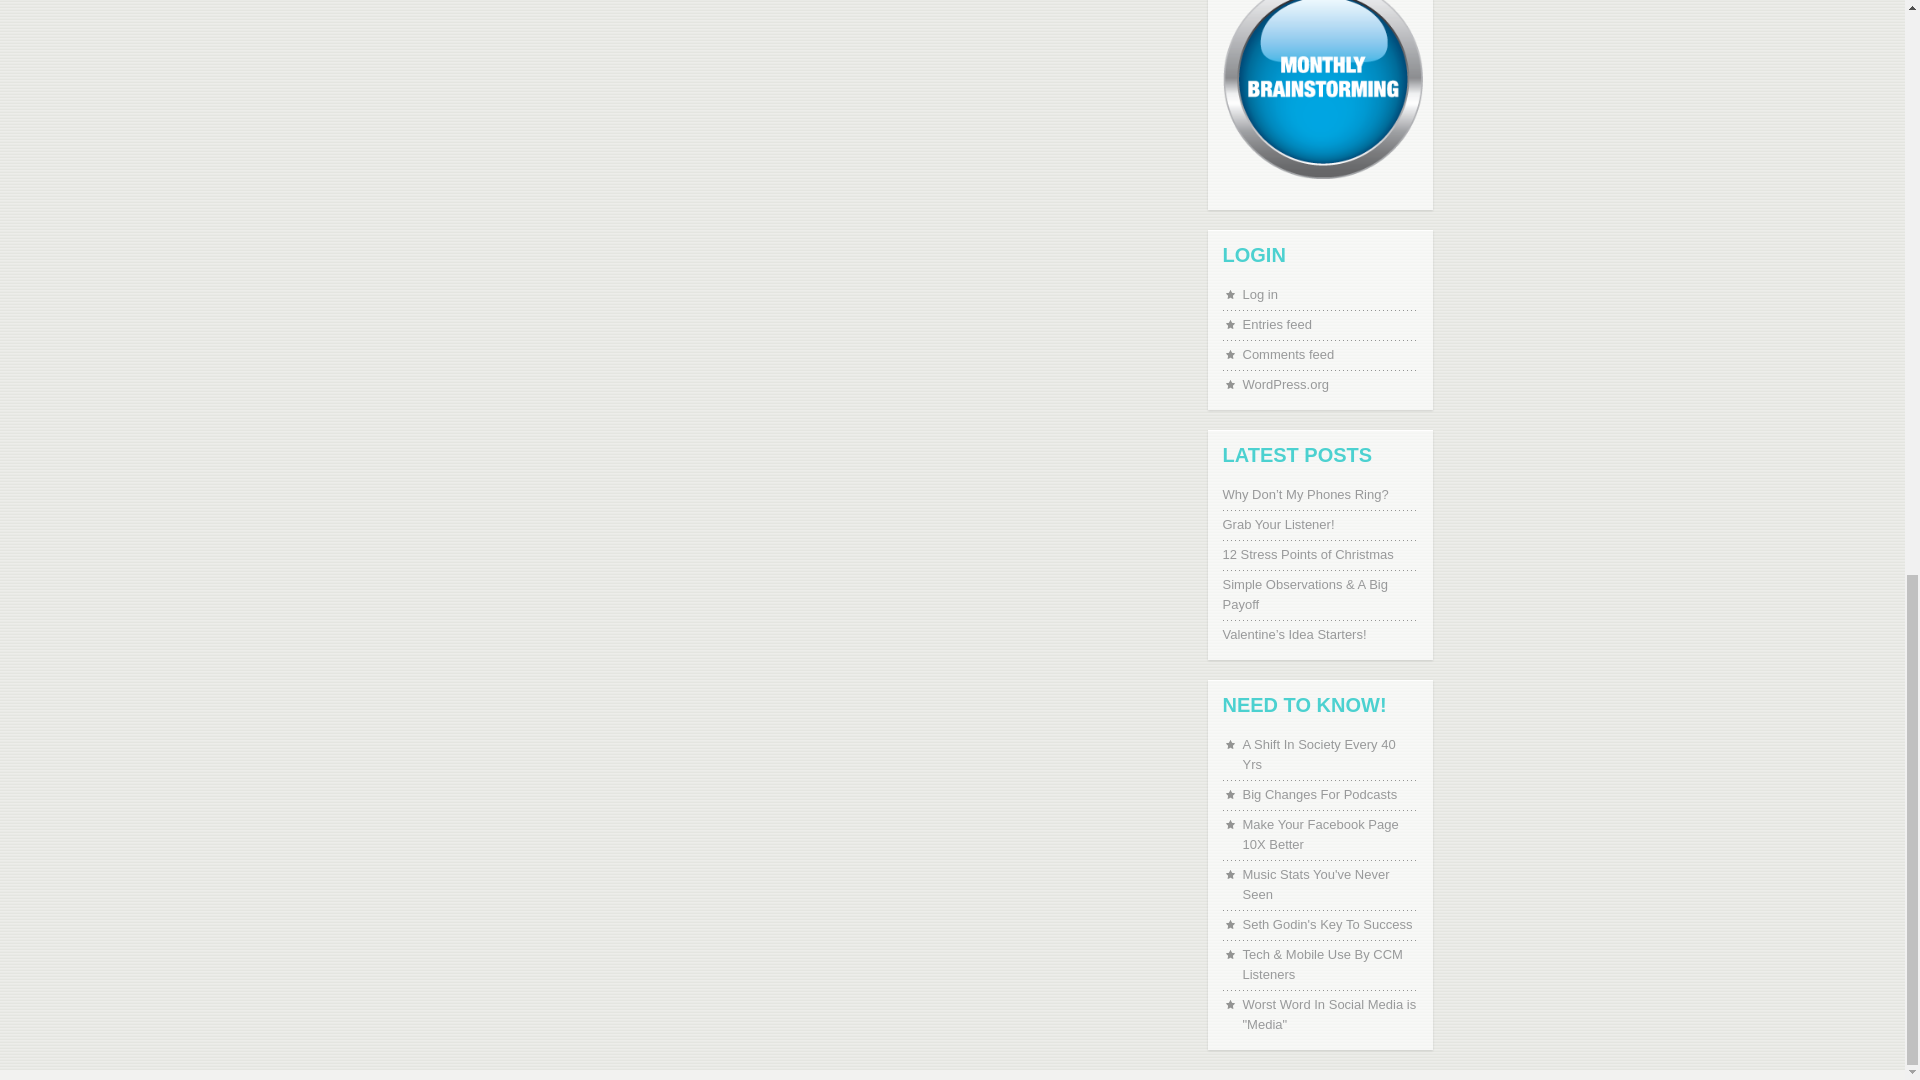 This screenshot has height=1080, width=1920. What do you see at coordinates (1318, 524) in the screenshot?
I see `Grab Your Listener!` at bounding box center [1318, 524].